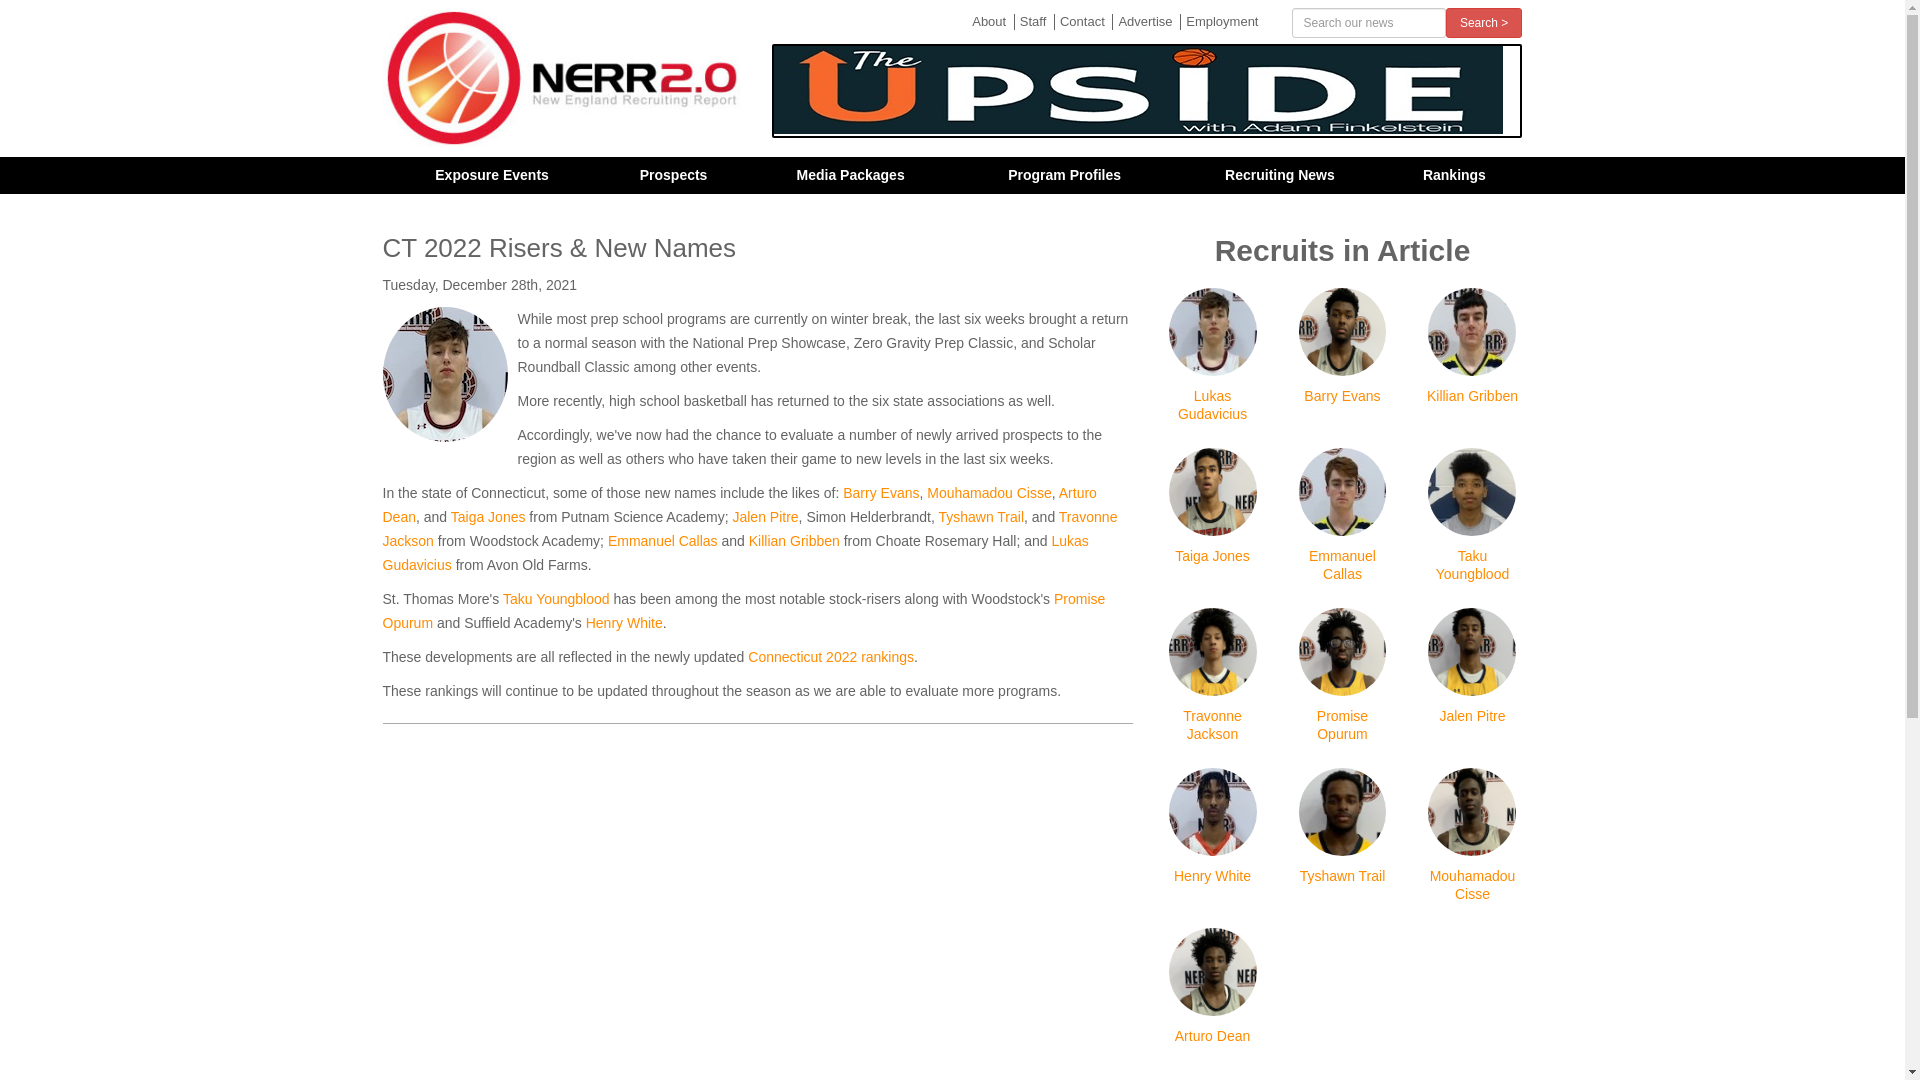  I want to click on Exposure Events, so click(491, 175).